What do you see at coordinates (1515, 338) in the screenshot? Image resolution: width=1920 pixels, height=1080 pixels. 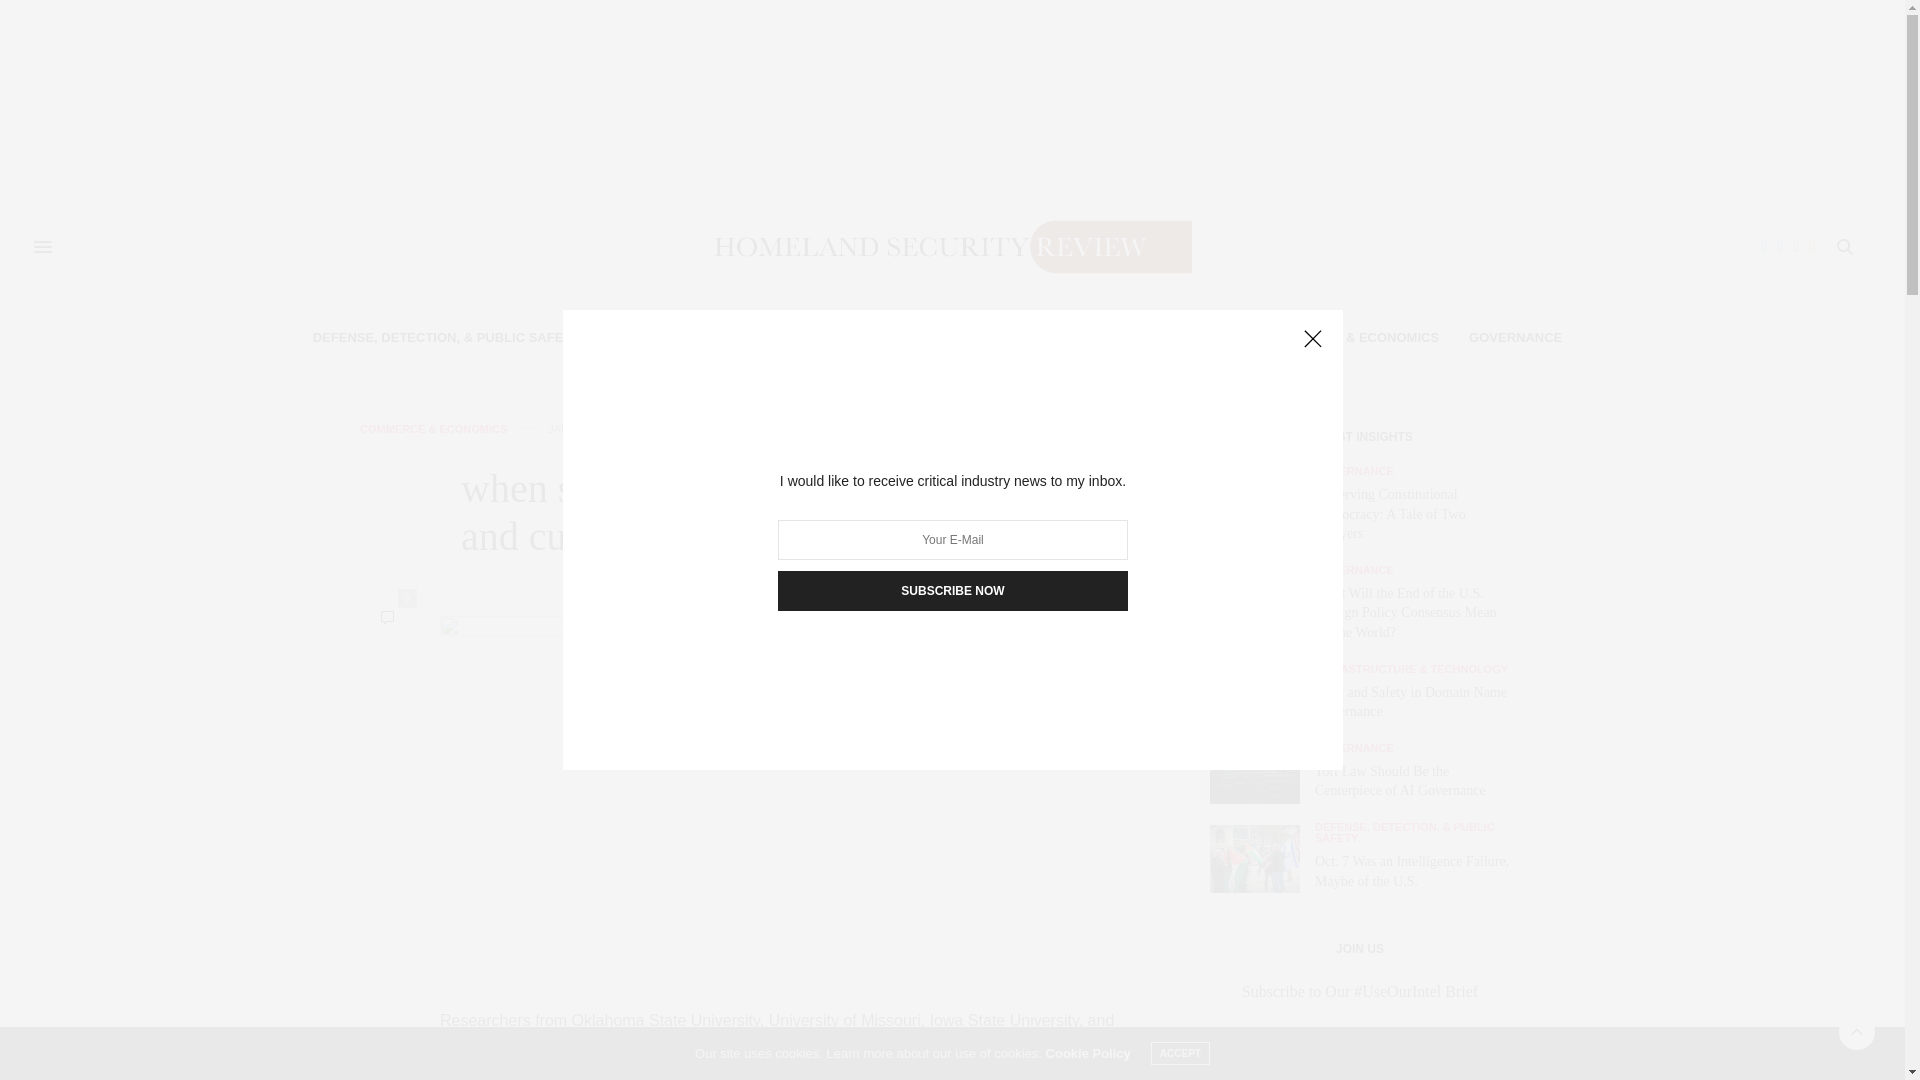 I see `GOVERNANCE` at bounding box center [1515, 338].